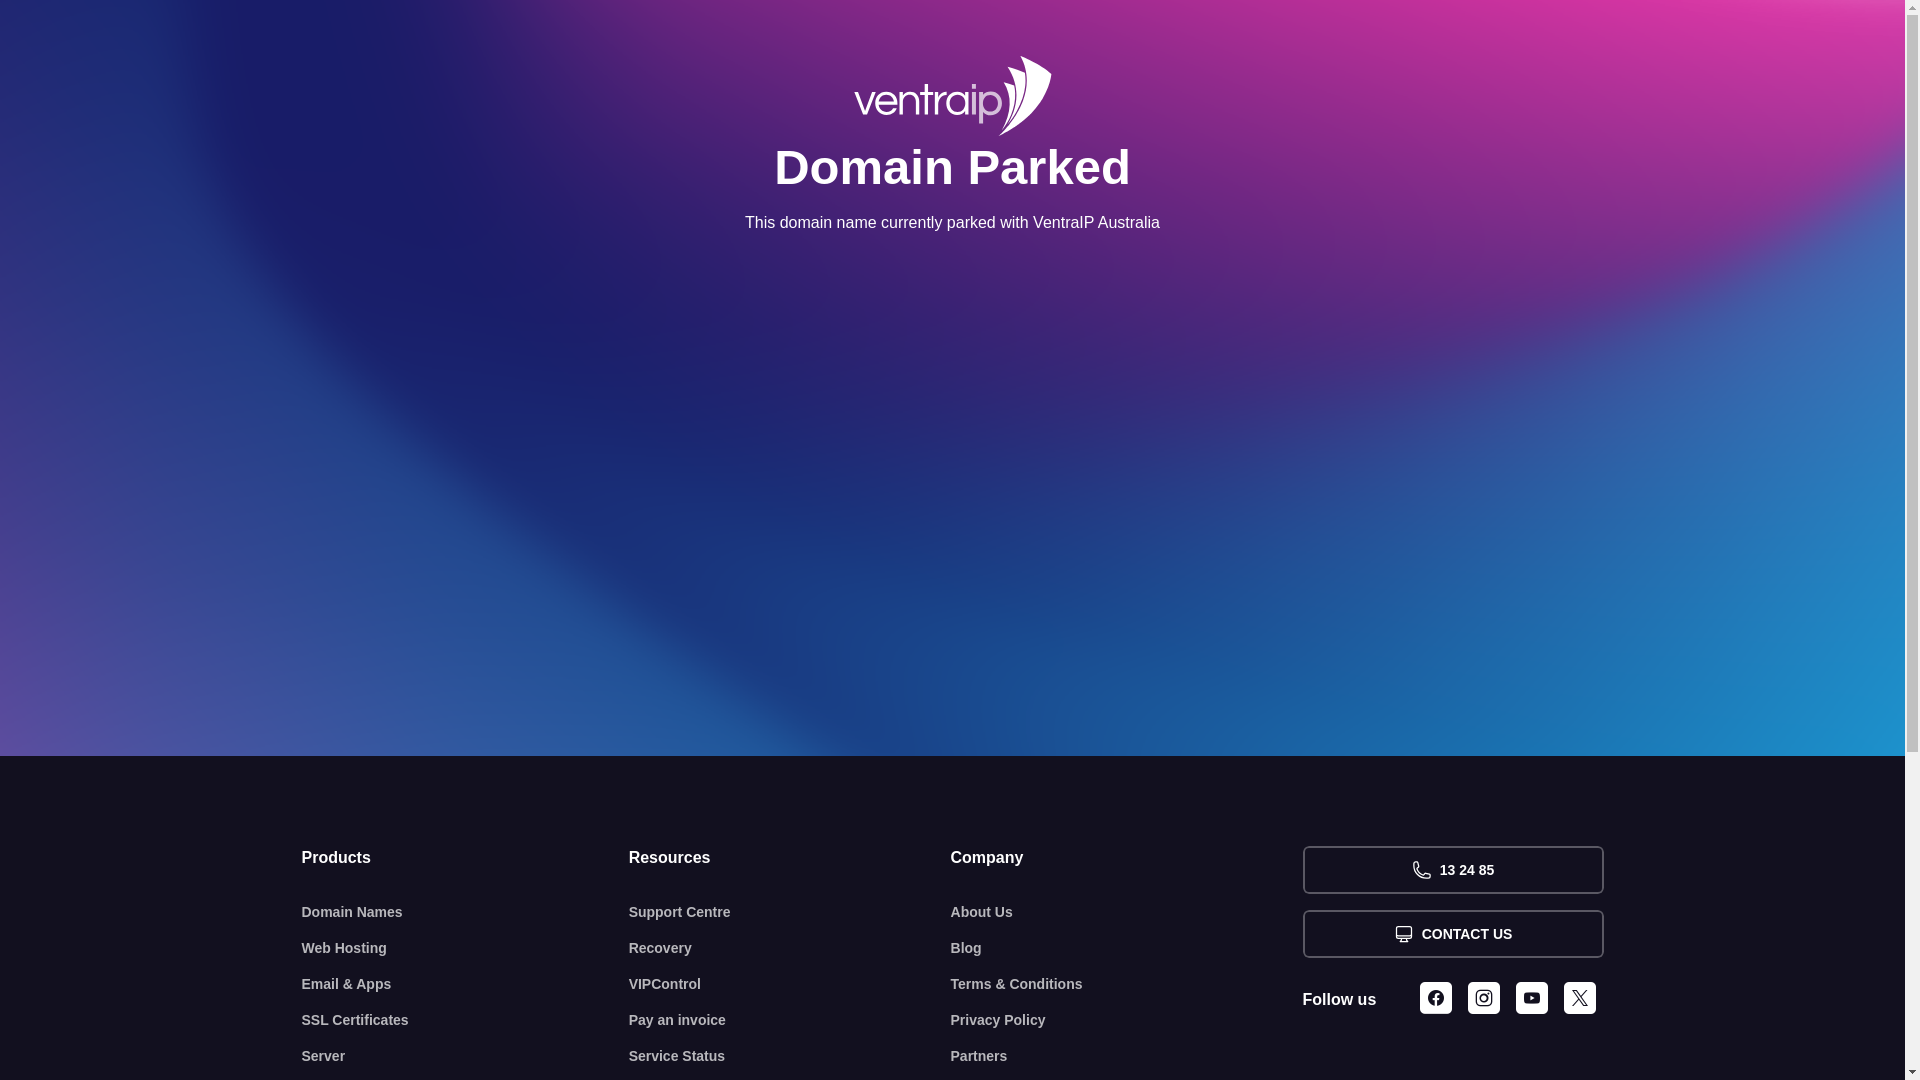 The image size is (1920, 1080). Describe the element at coordinates (790, 912) in the screenshot. I see `Support Centre` at that location.